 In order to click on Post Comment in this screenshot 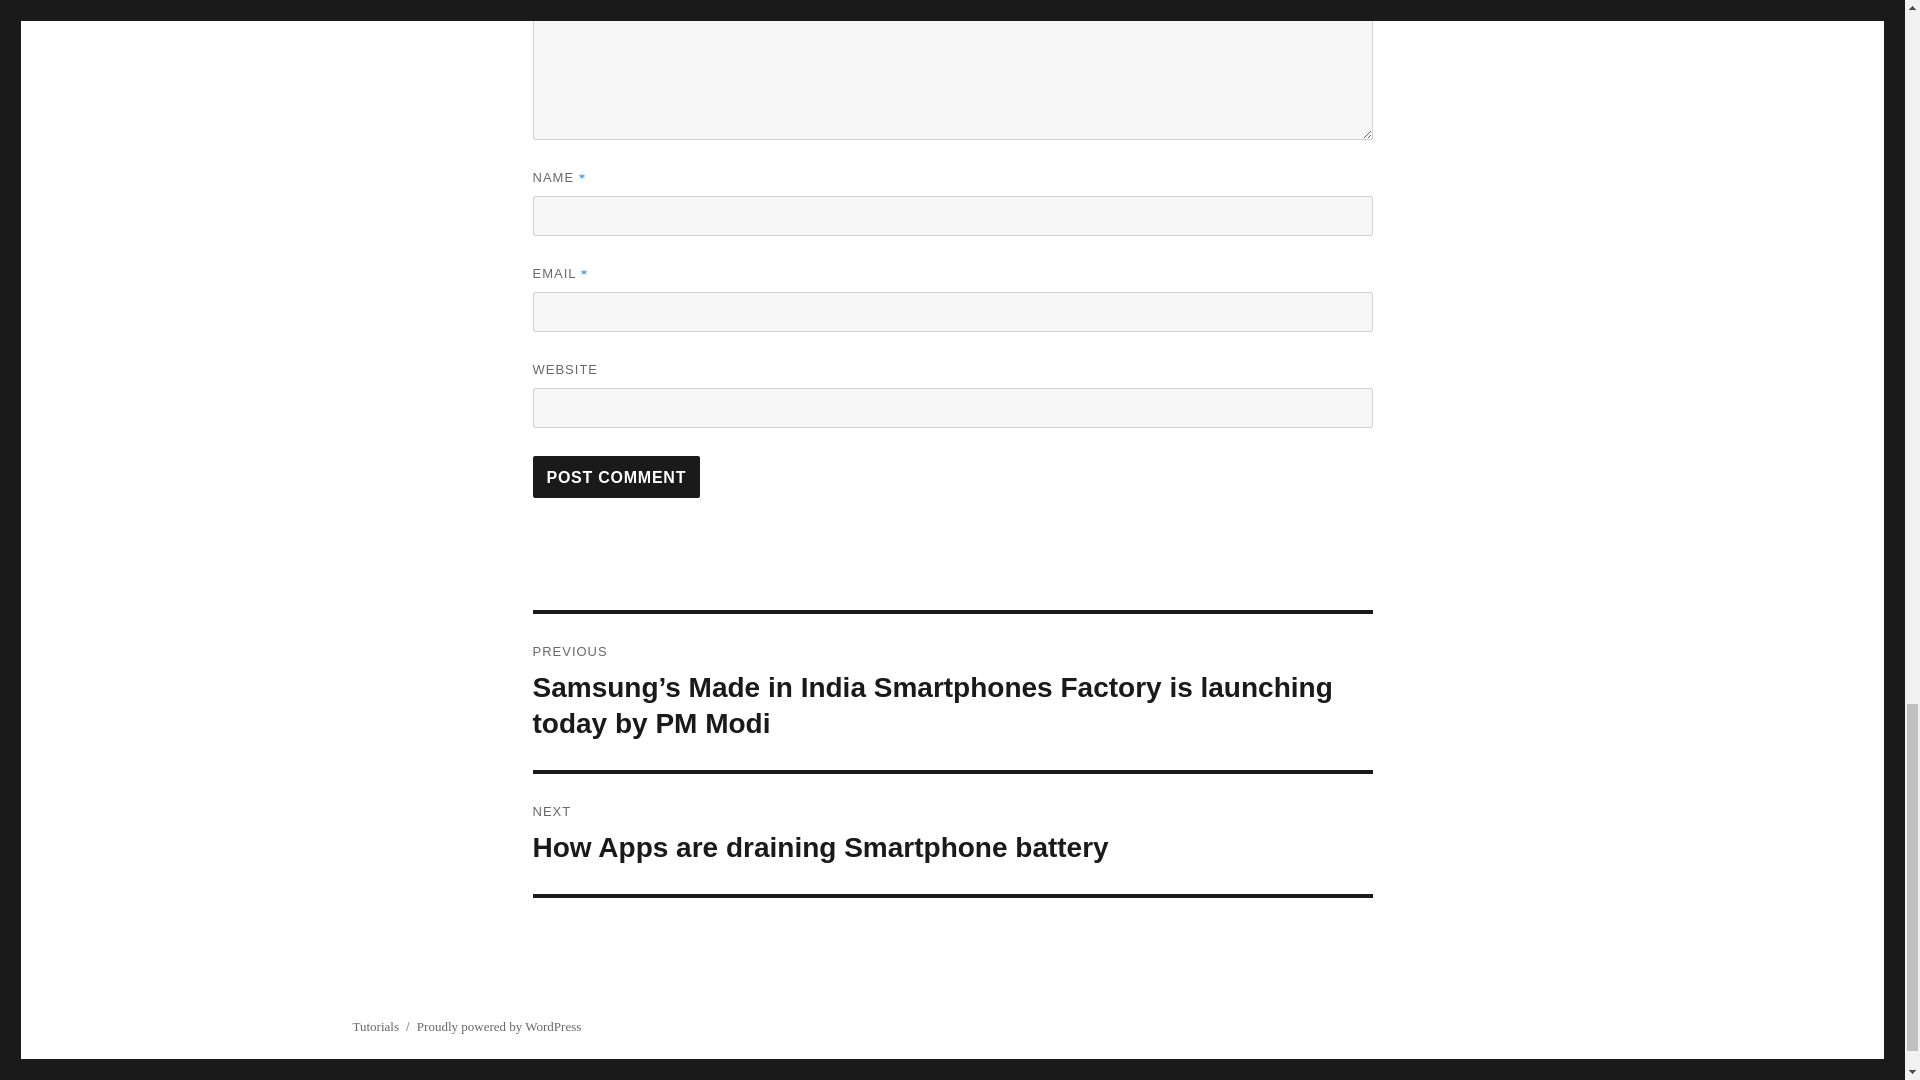, I will do `click(616, 476)`.